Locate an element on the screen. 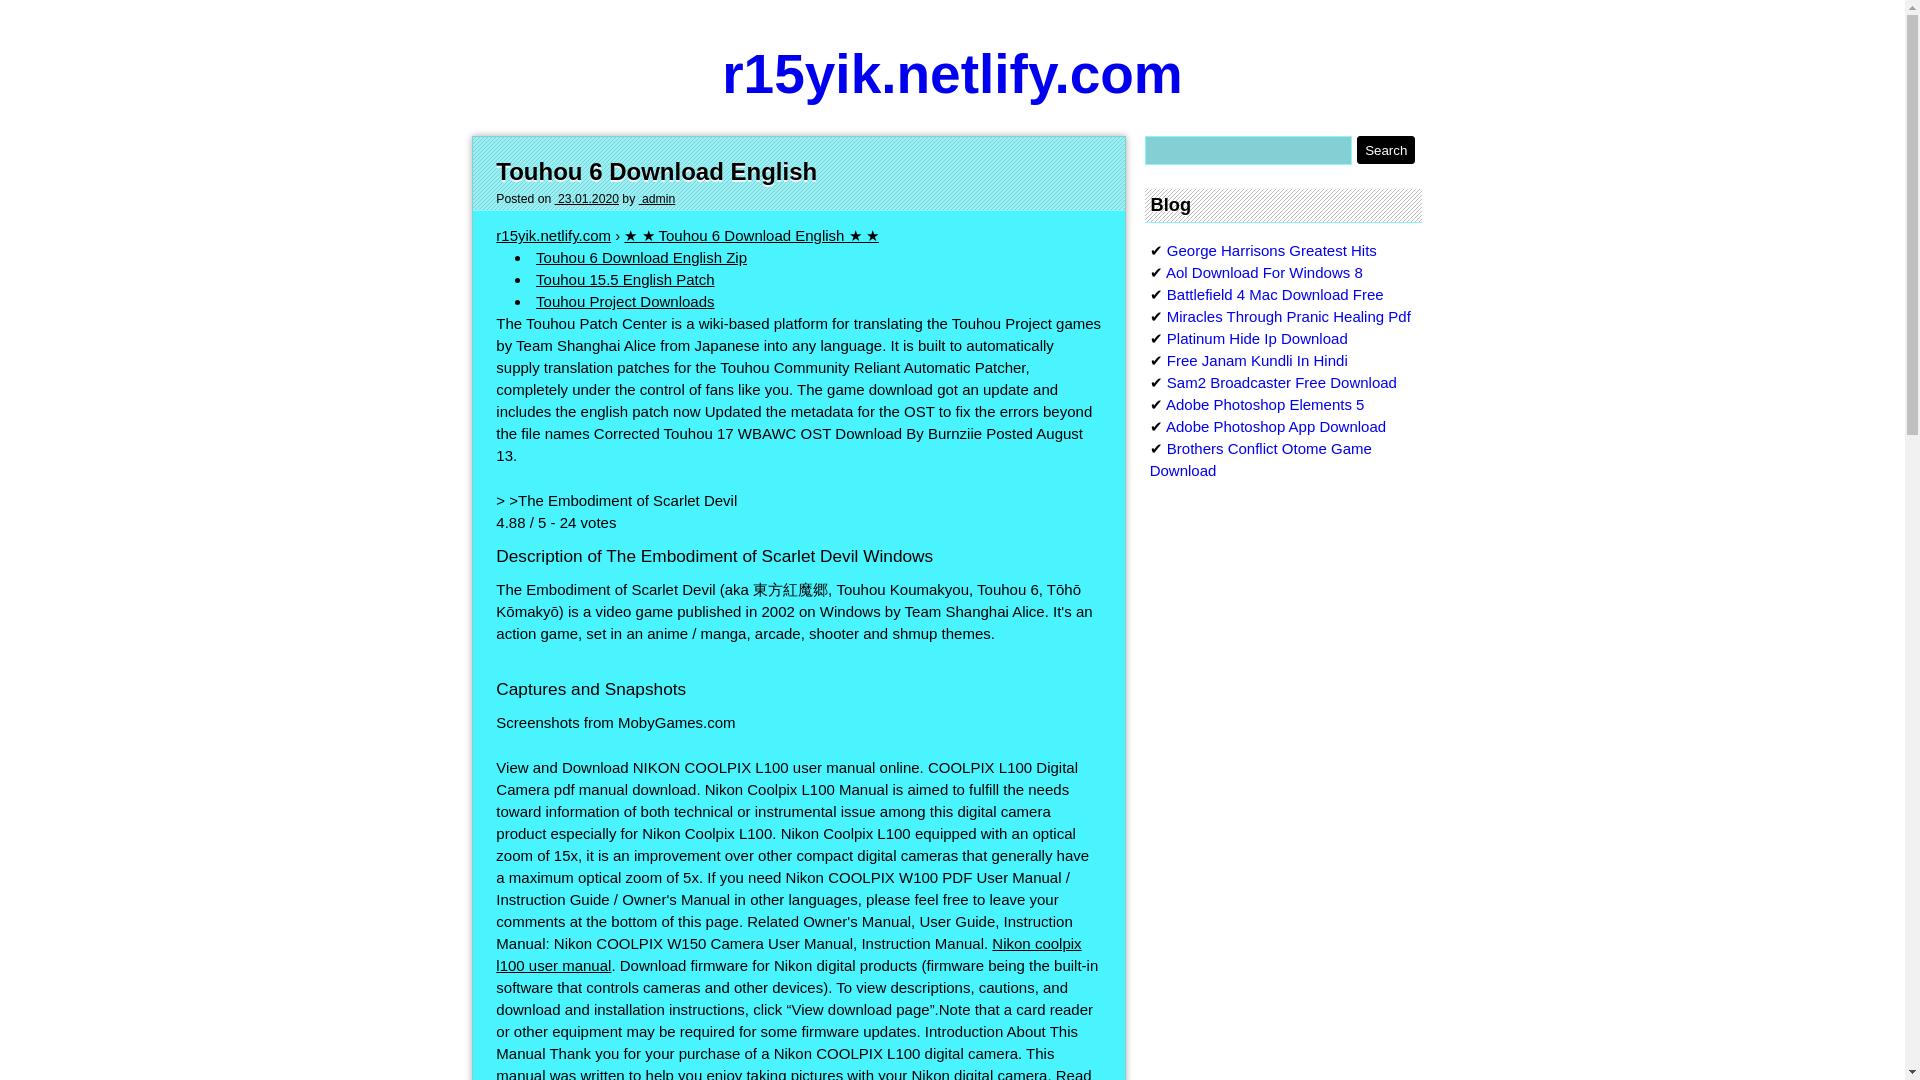  Touhou 6 Download English Zip is located at coordinates (640, 257).